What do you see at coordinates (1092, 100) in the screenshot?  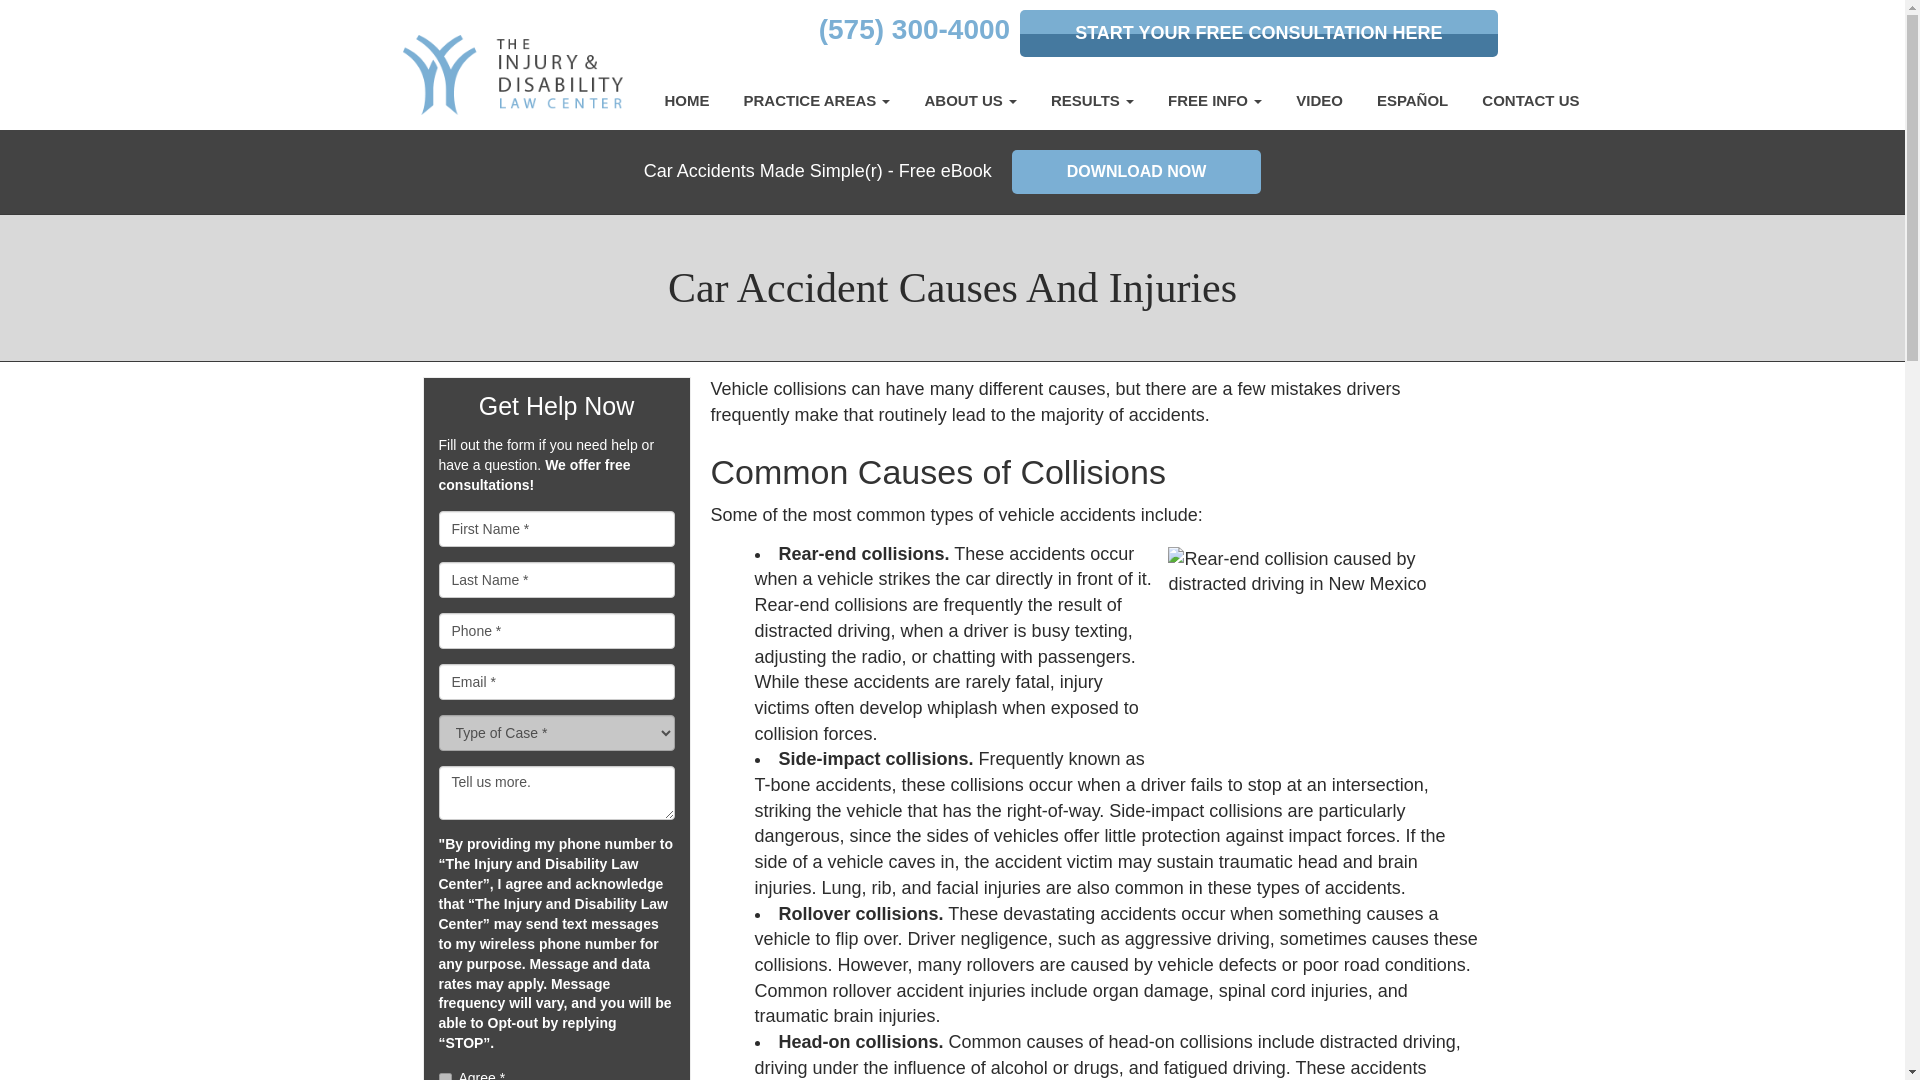 I see `RESULTS` at bounding box center [1092, 100].